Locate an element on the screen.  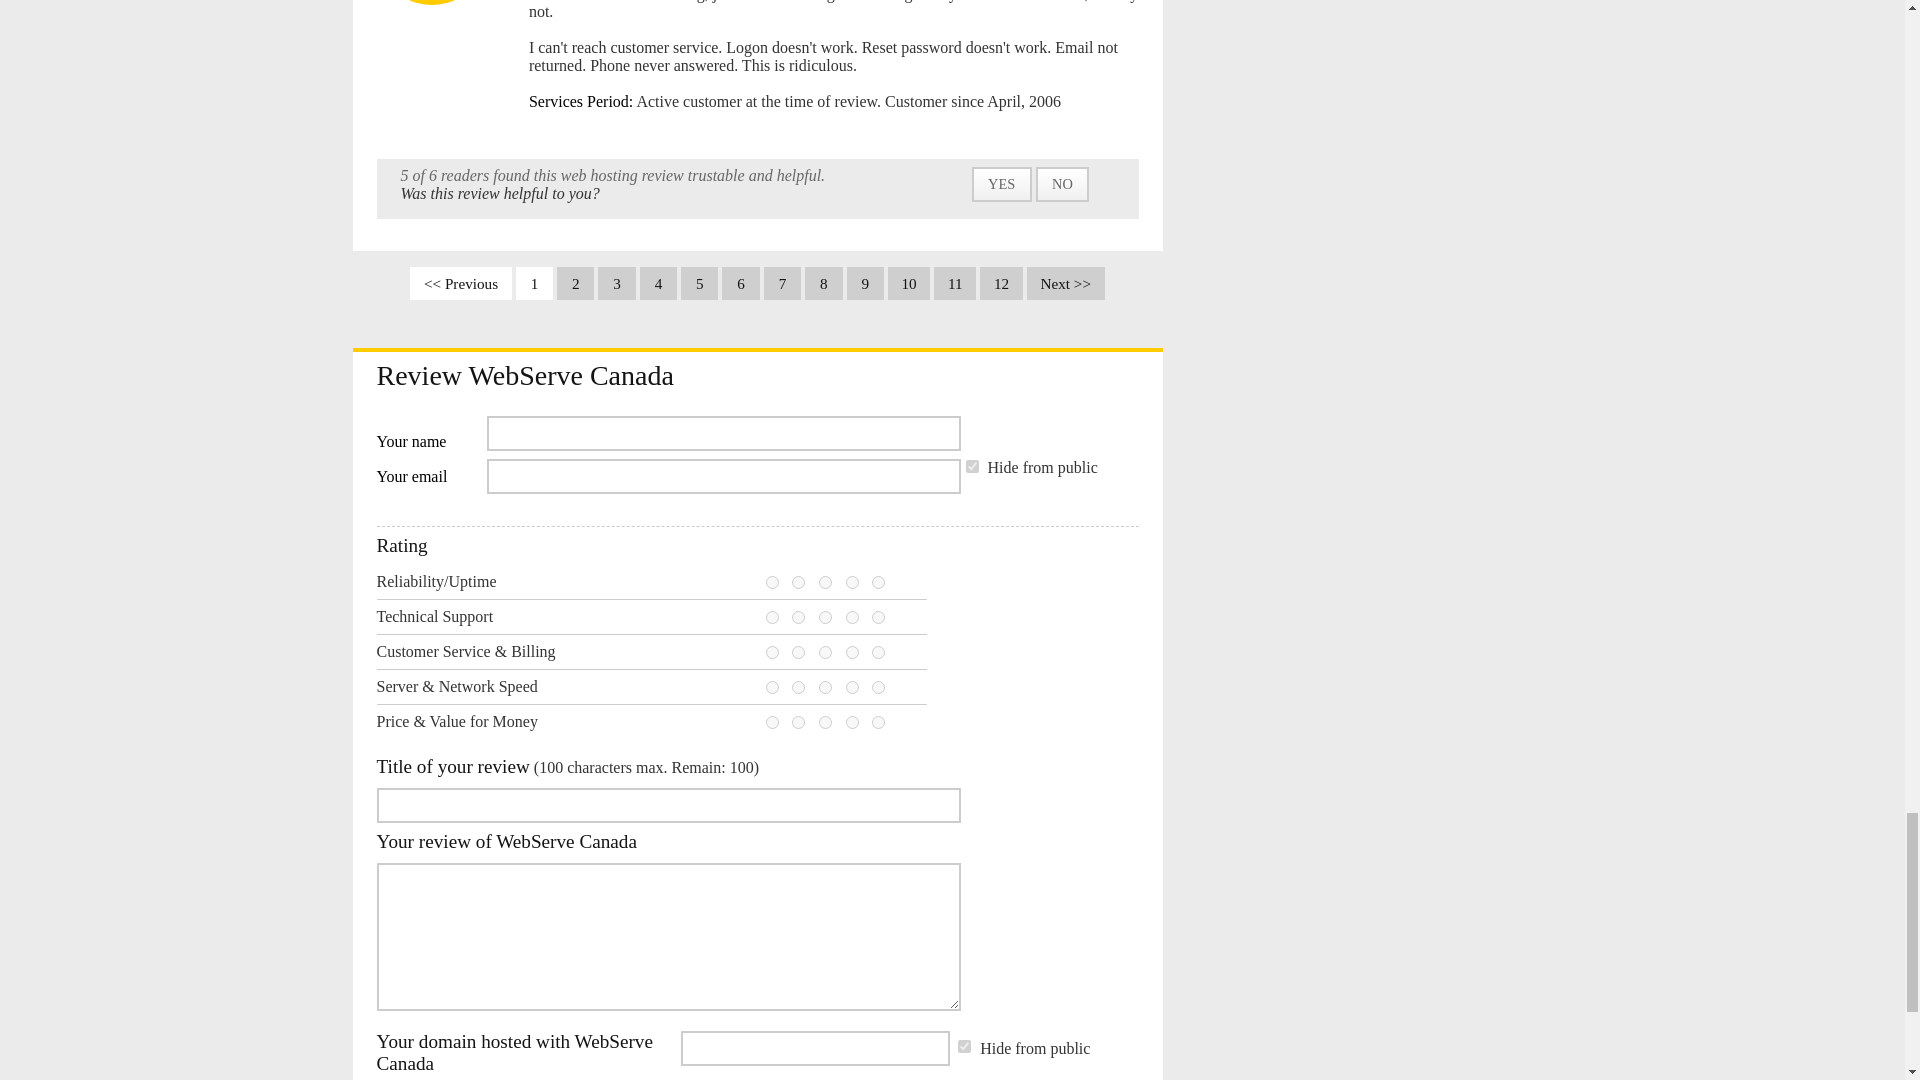
1 is located at coordinates (772, 652).